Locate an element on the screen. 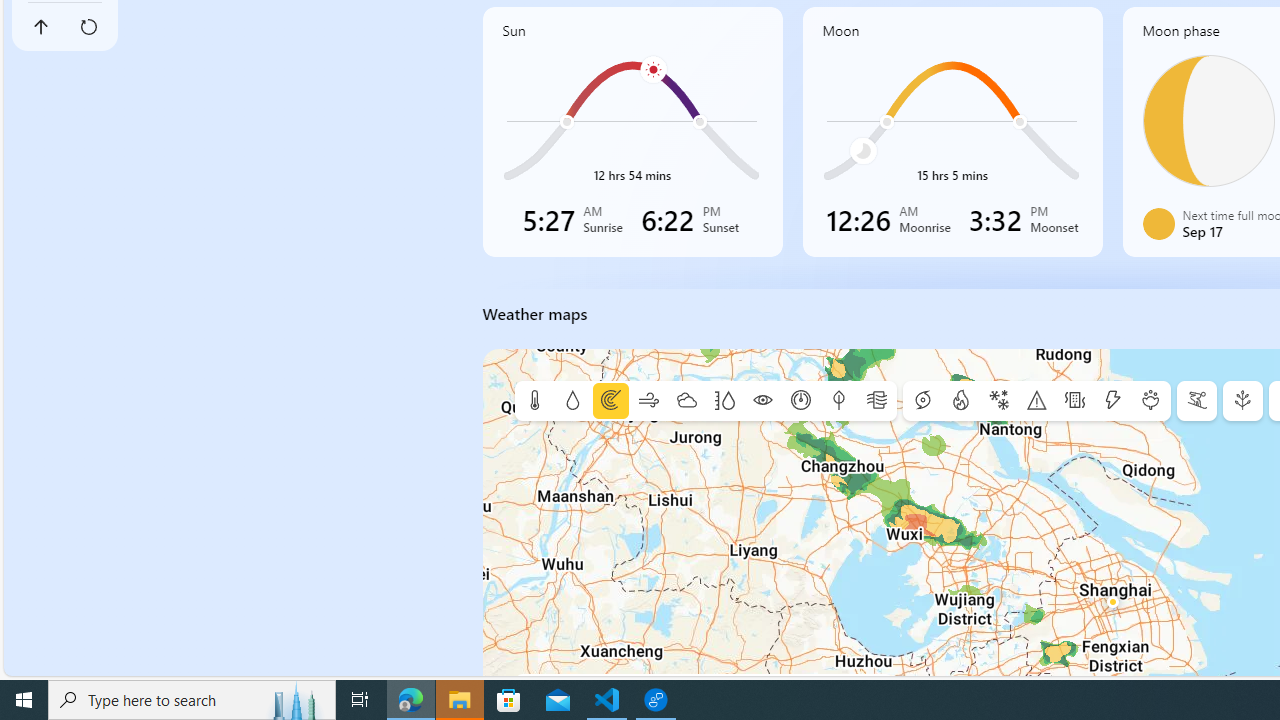  Air quality is located at coordinates (876, 401).